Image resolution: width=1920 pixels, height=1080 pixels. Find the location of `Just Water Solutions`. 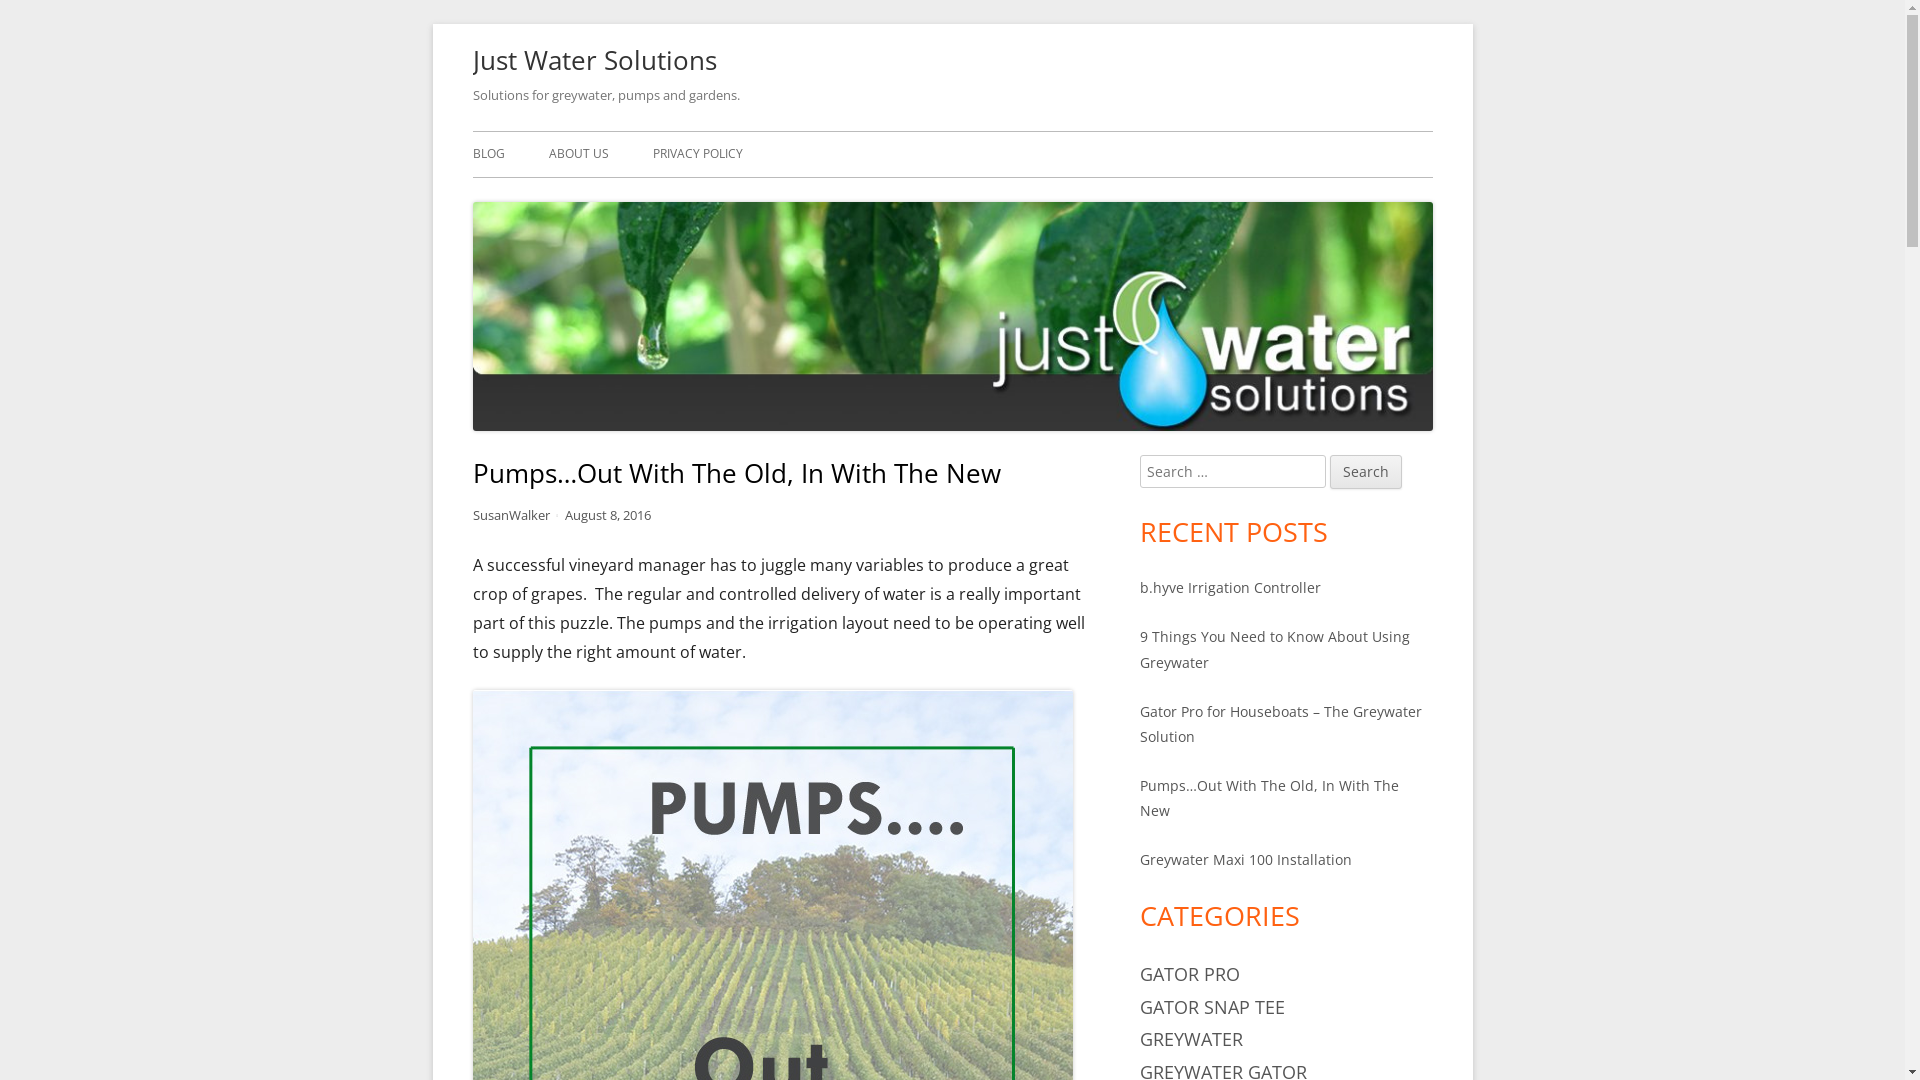

Just Water Solutions is located at coordinates (594, 60).